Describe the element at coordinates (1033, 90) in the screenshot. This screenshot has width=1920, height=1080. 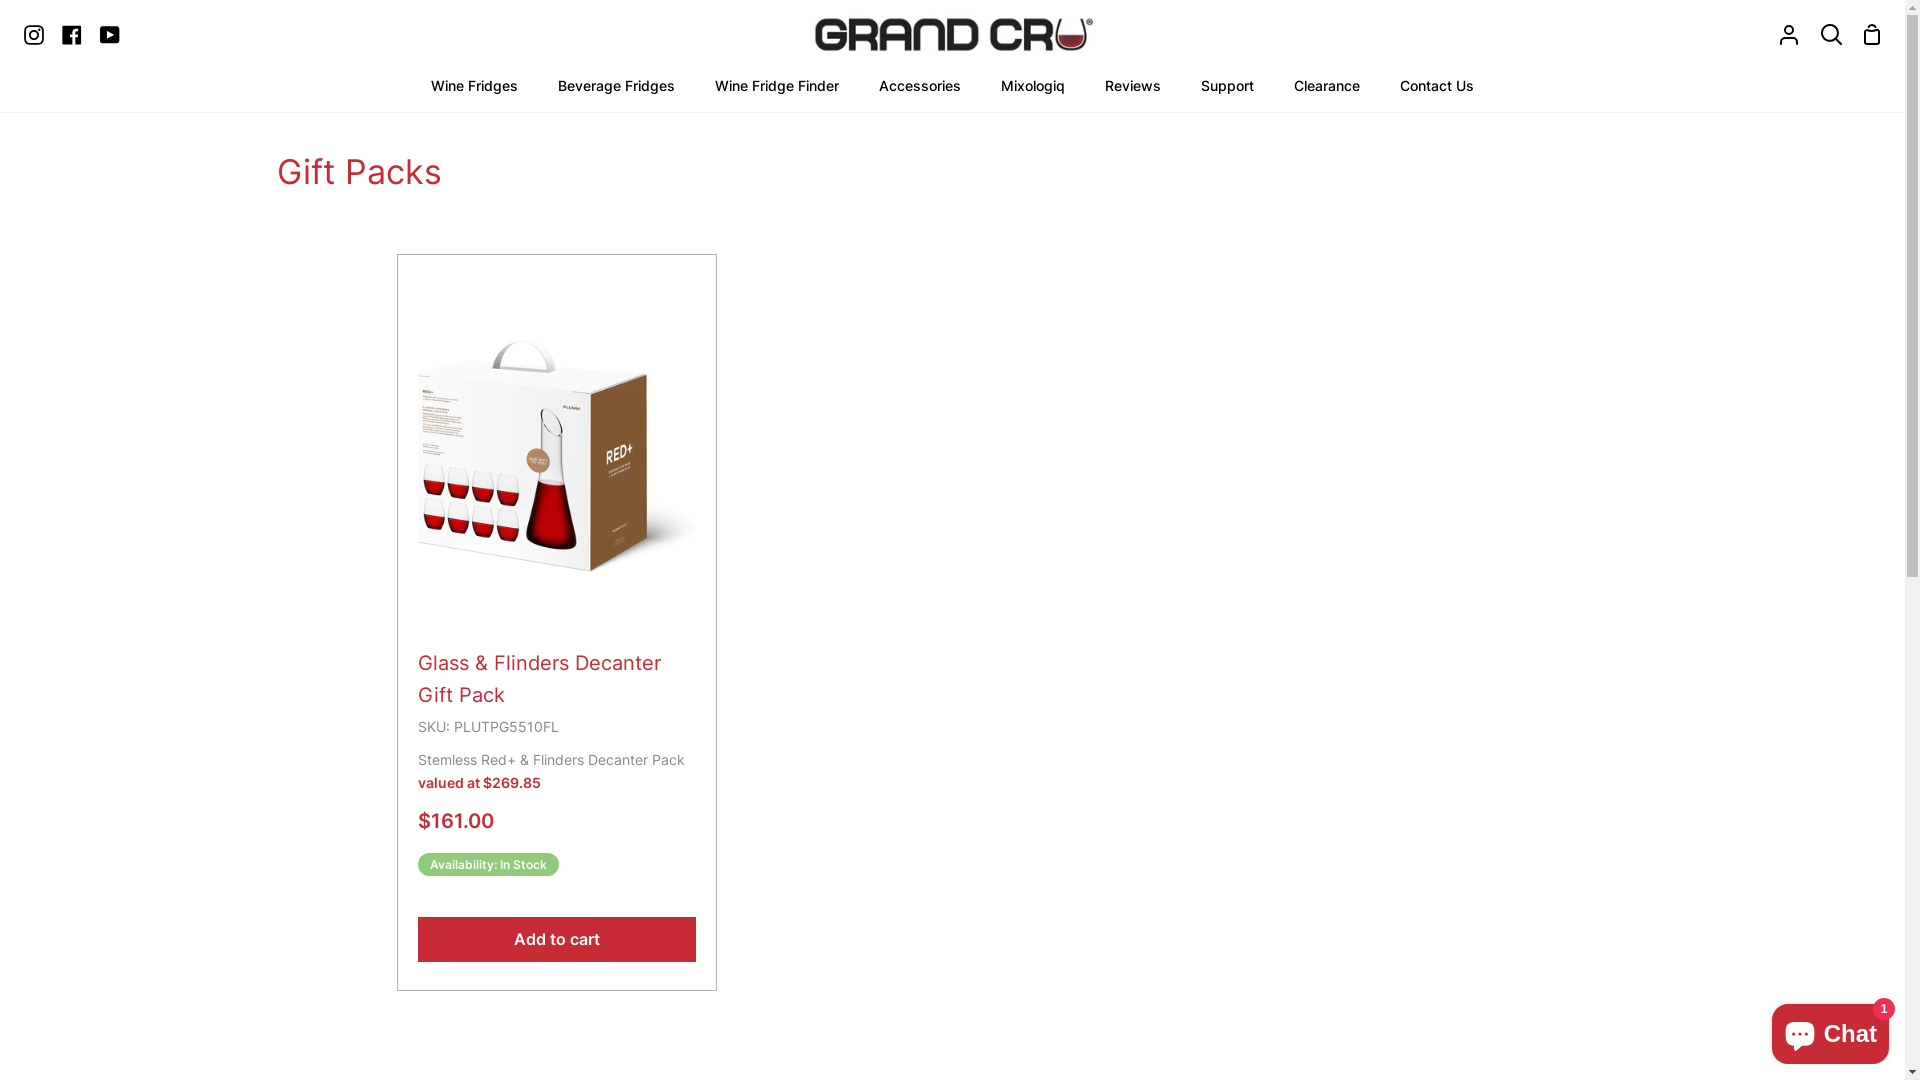
I see `Mixologiq` at that location.